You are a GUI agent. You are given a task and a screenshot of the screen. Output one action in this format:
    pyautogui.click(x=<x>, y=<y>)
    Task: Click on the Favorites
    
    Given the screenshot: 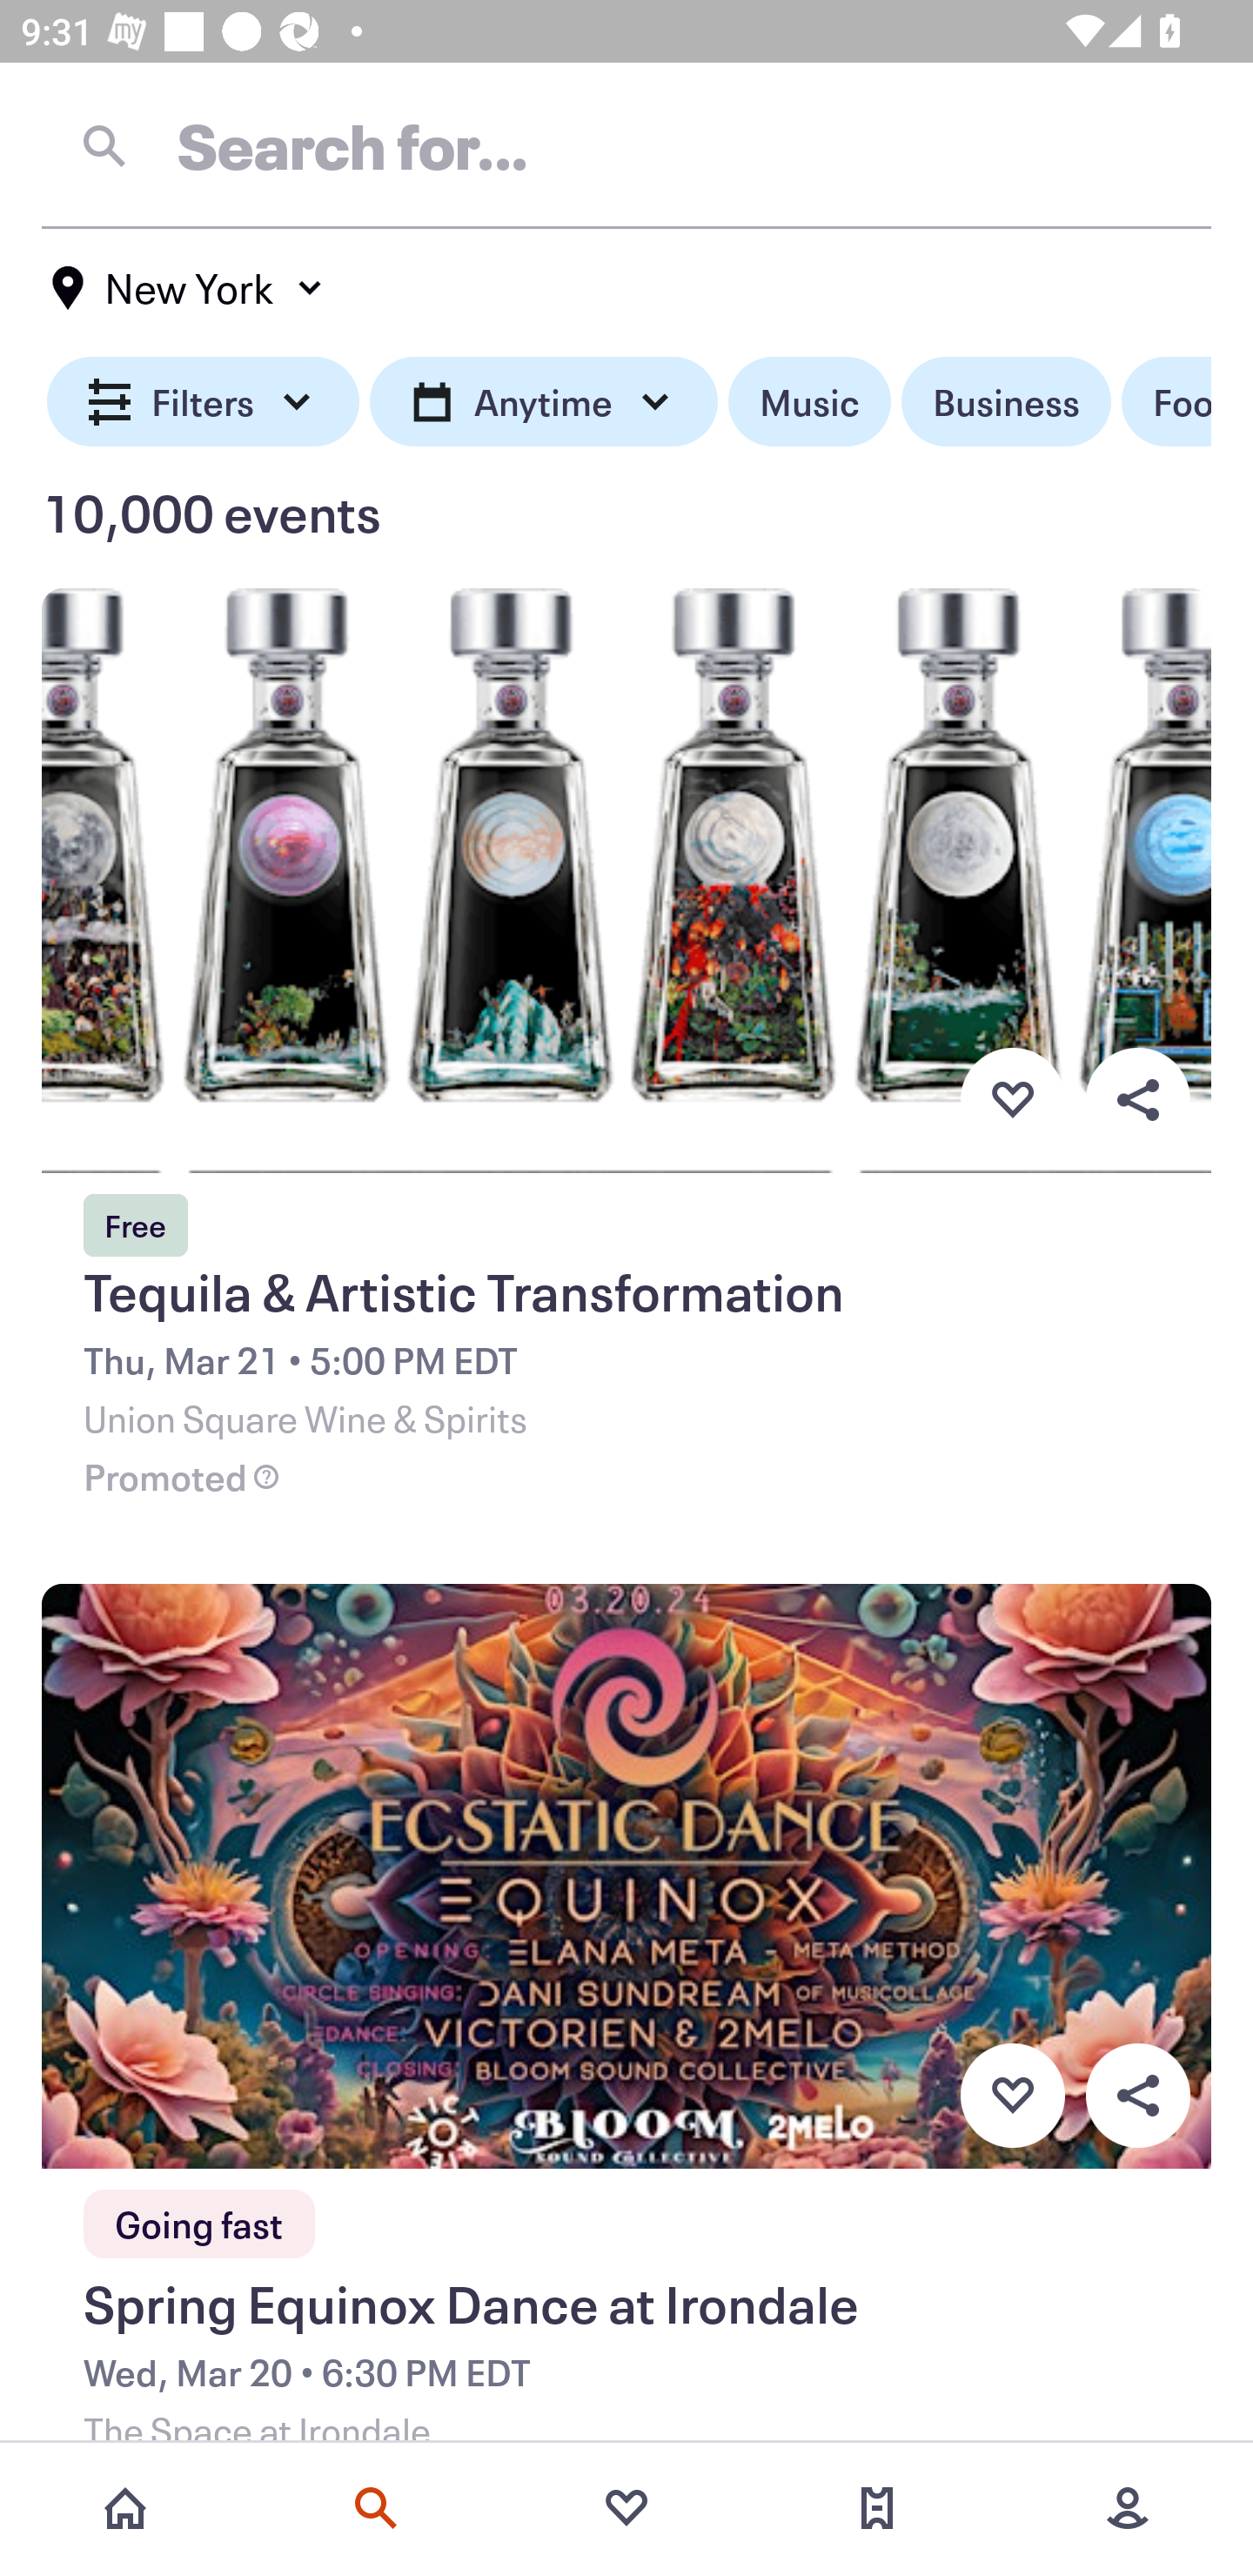 What is the action you would take?
    pyautogui.click(x=626, y=2508)
    